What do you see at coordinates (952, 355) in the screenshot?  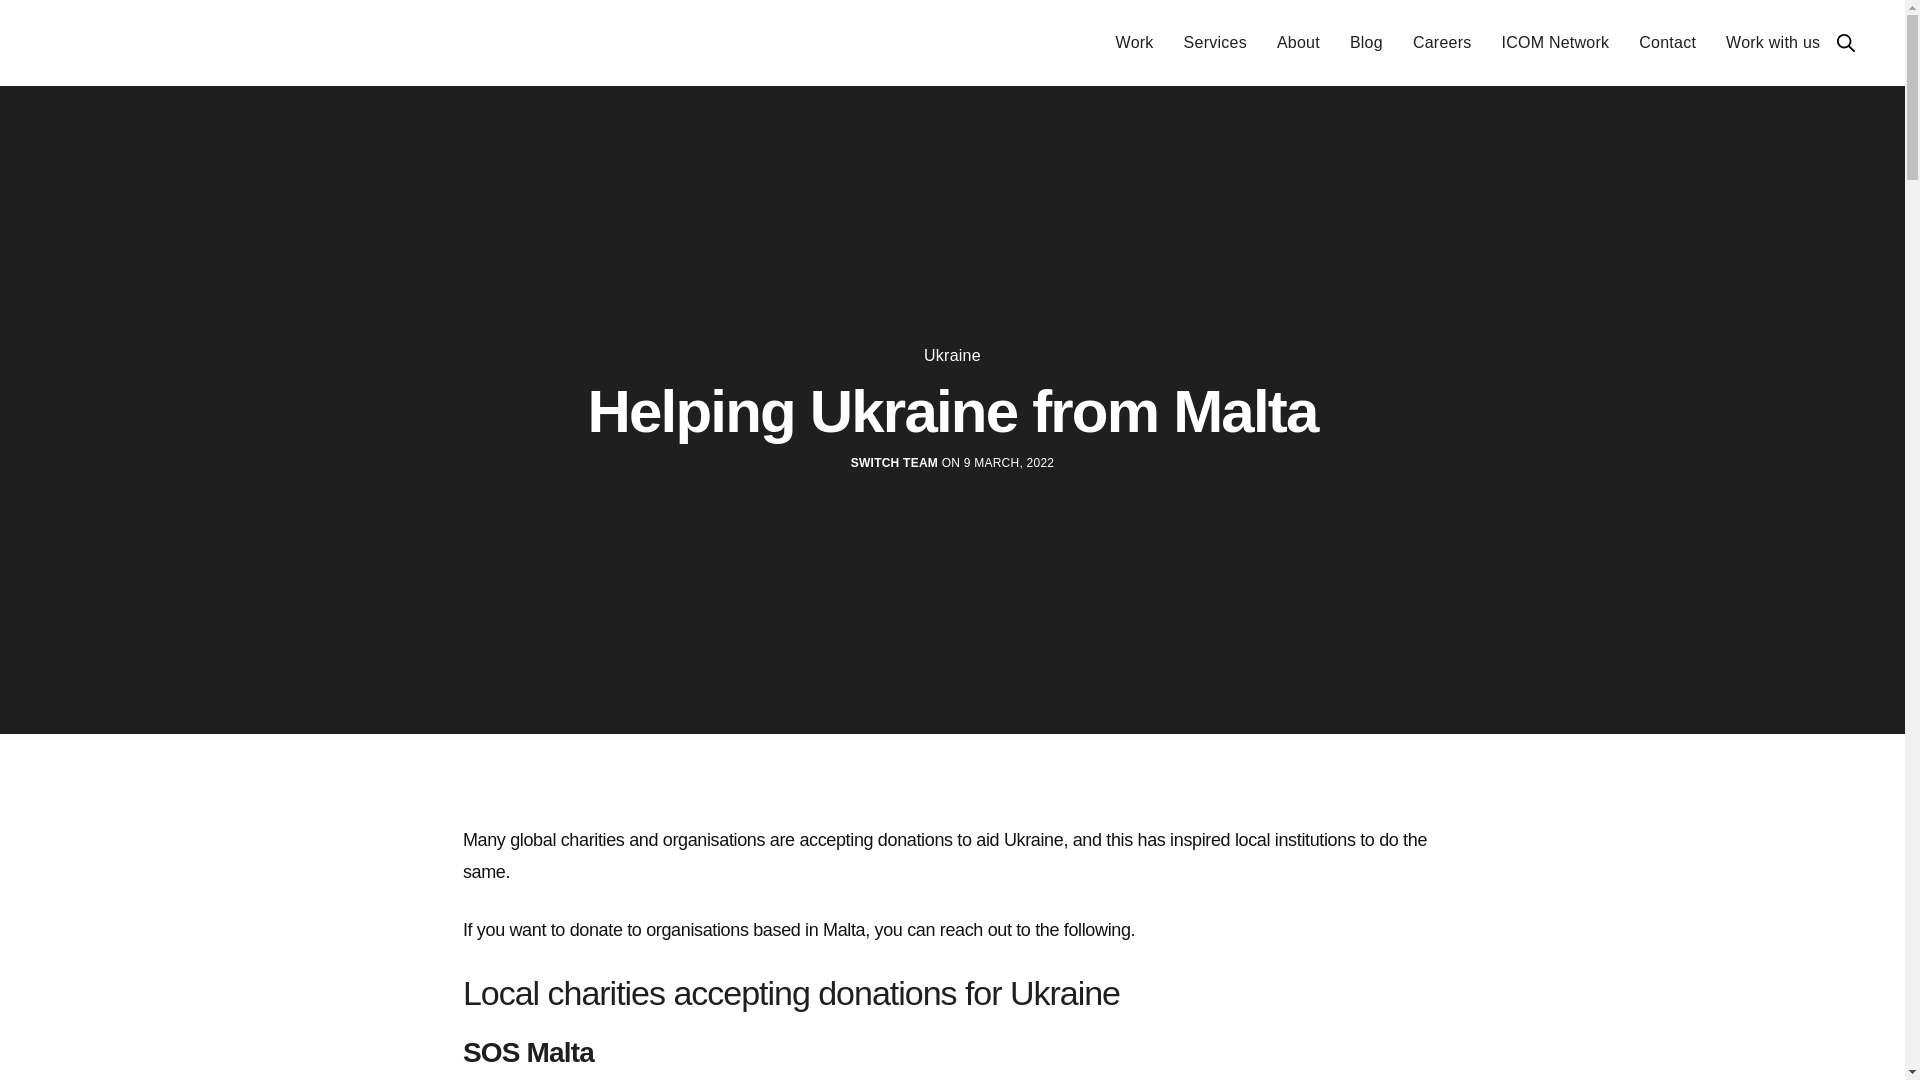 I see `Ukraine` at bounding box center [952, 355].